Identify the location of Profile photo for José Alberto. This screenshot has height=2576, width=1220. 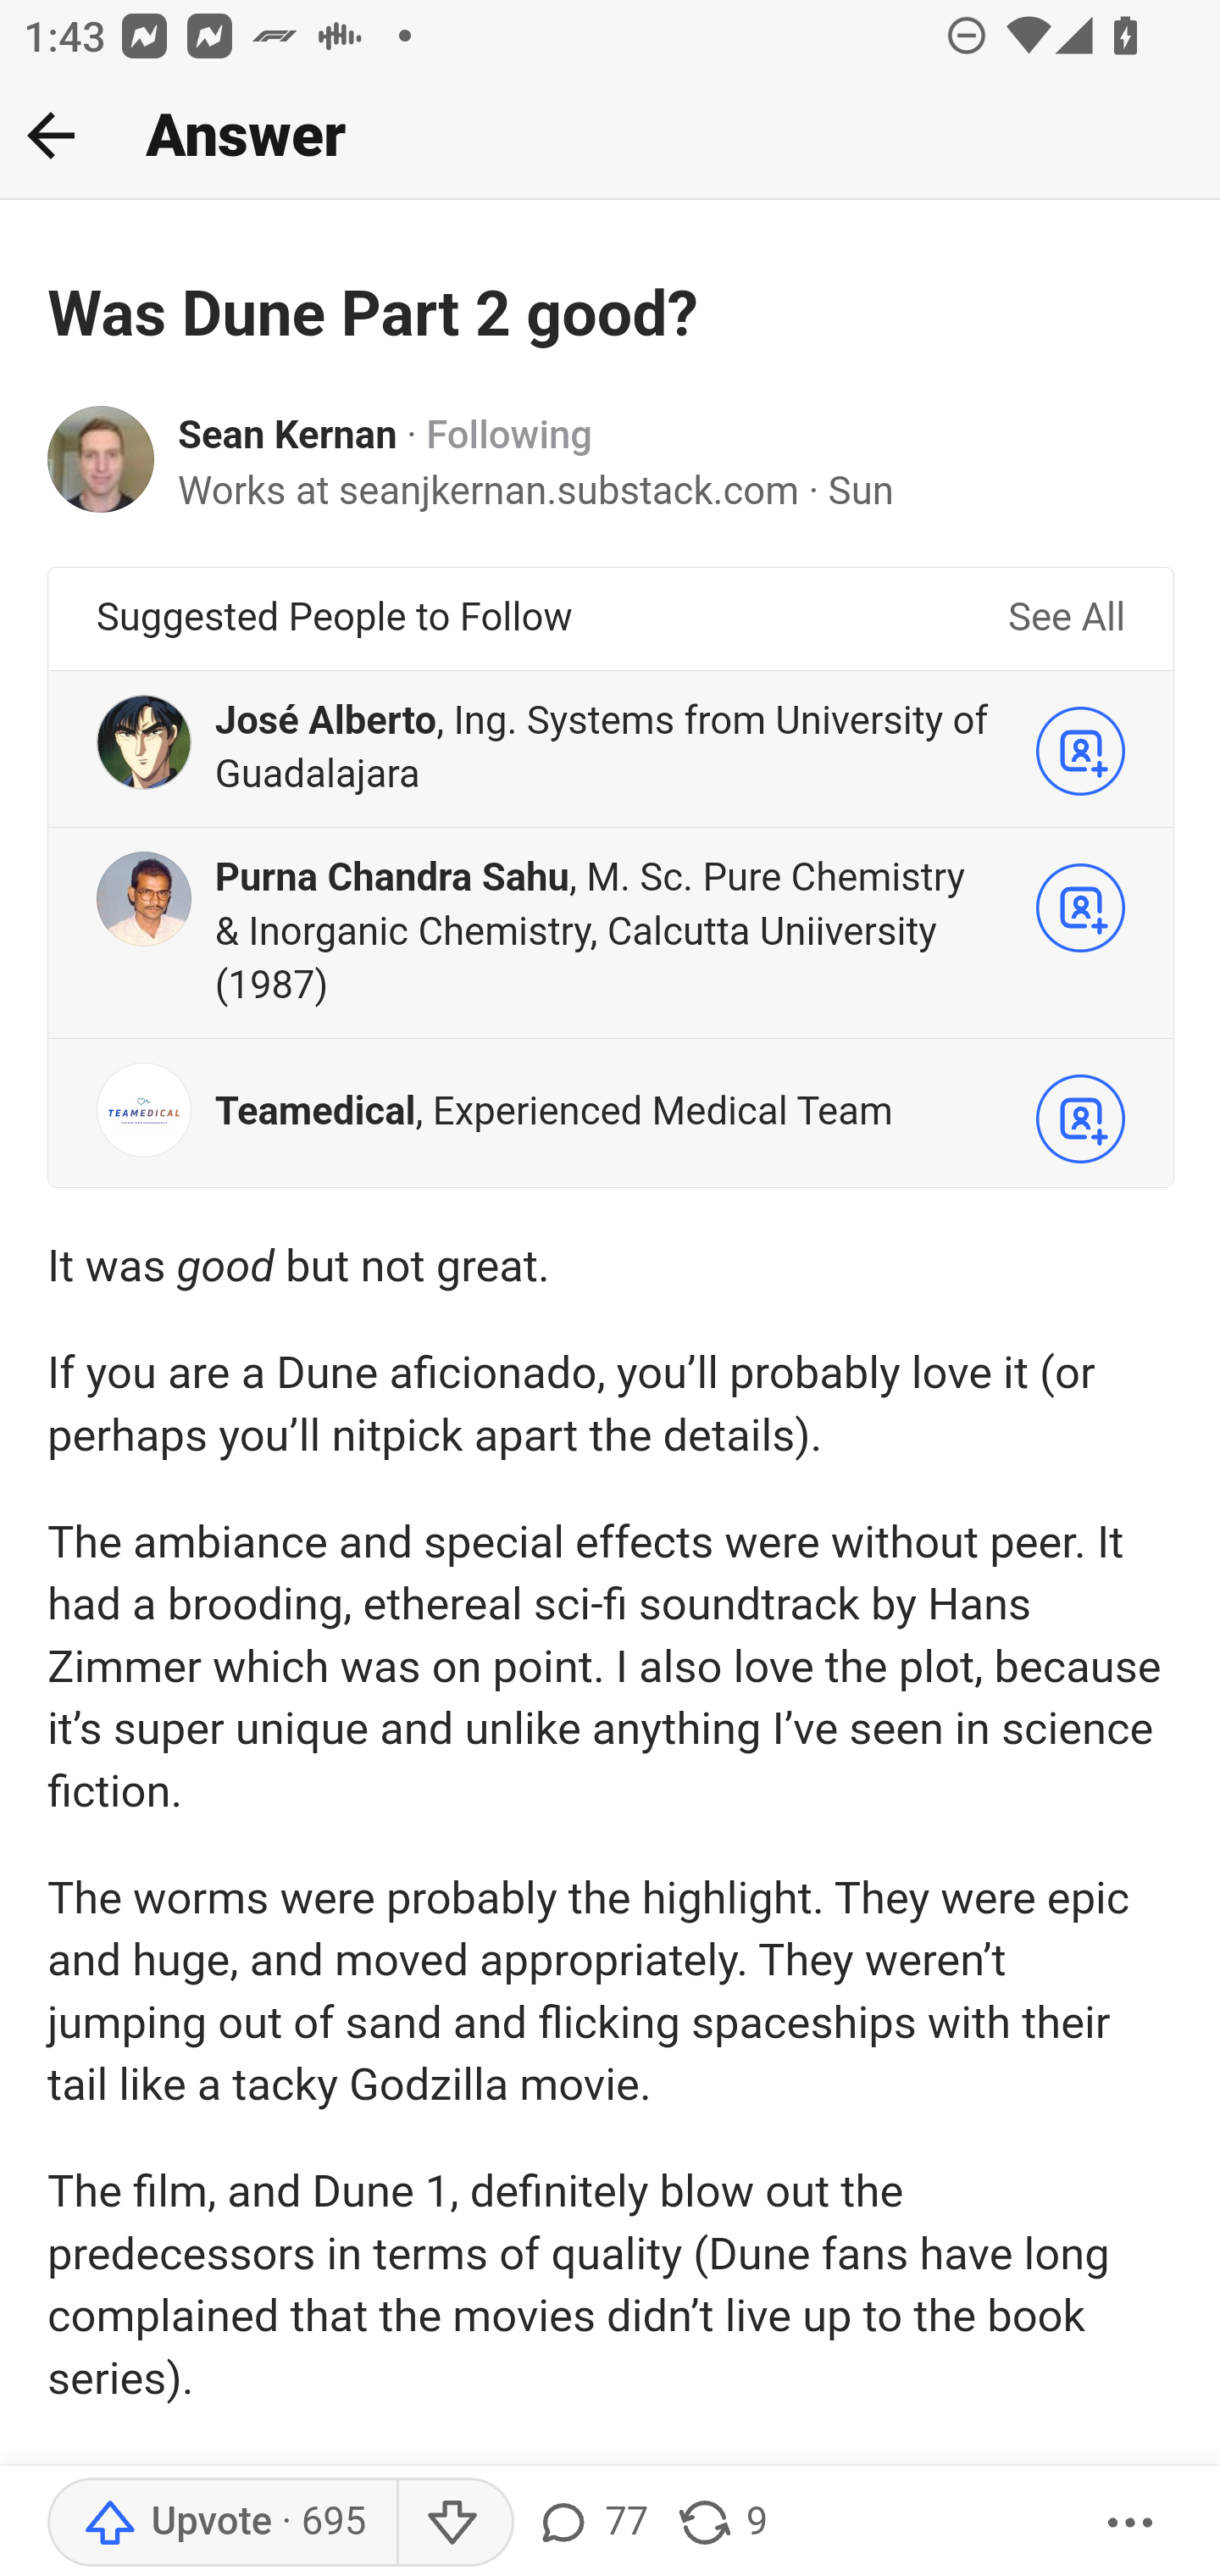
(144, 741).